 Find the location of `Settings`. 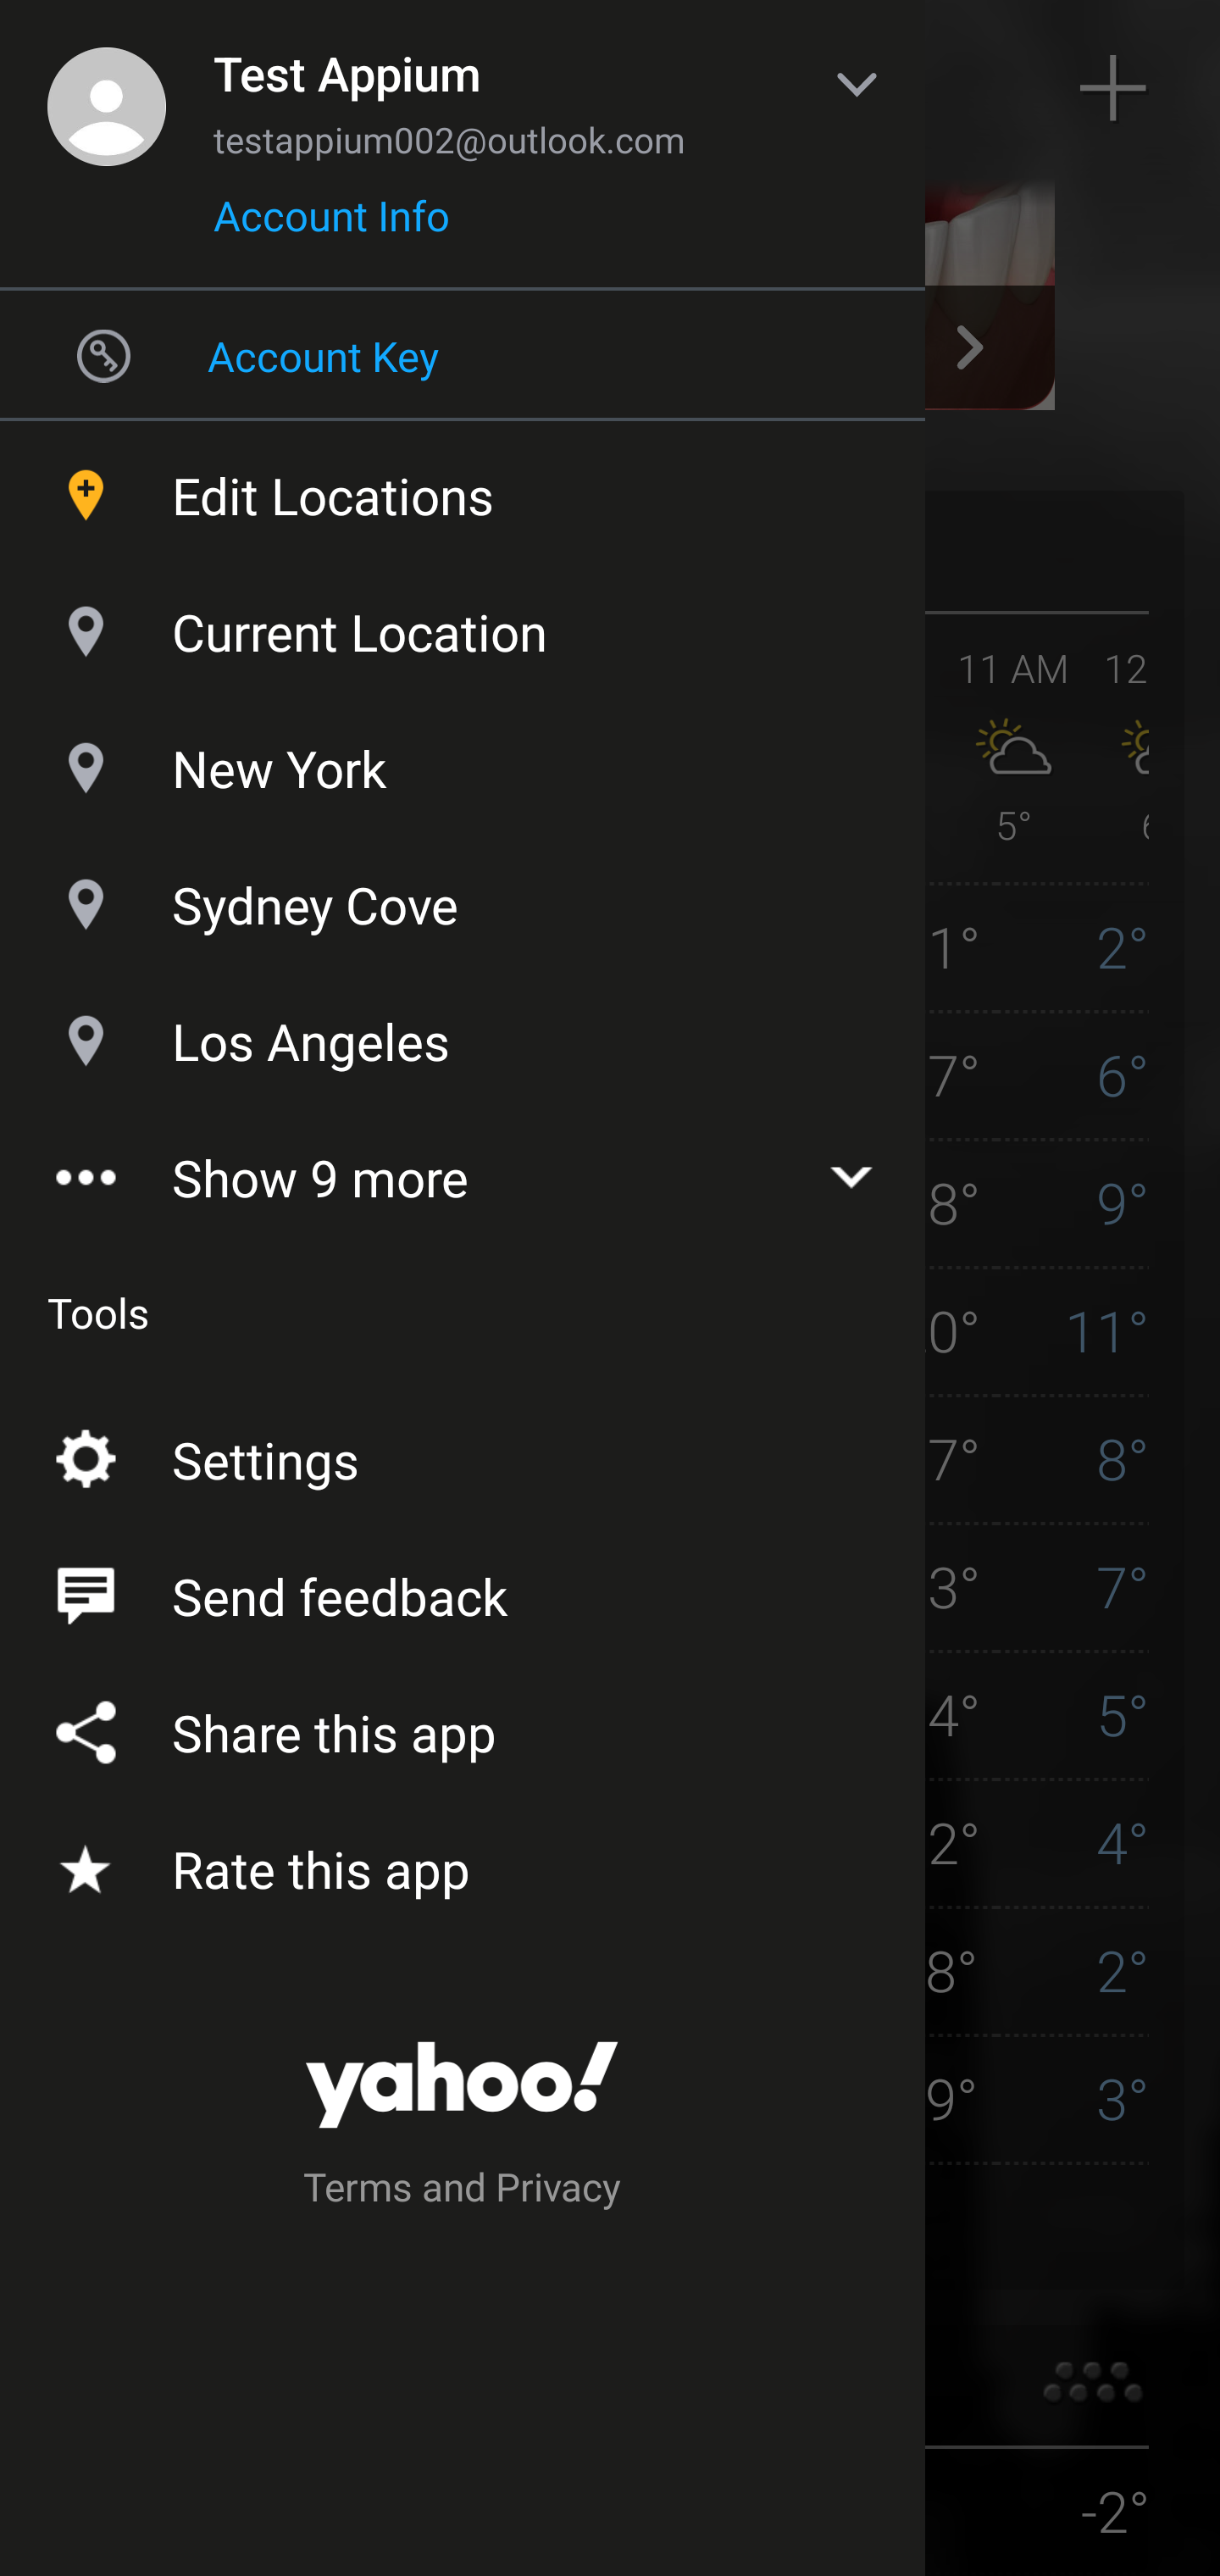

Settings is located at coordinates (463, 1454).